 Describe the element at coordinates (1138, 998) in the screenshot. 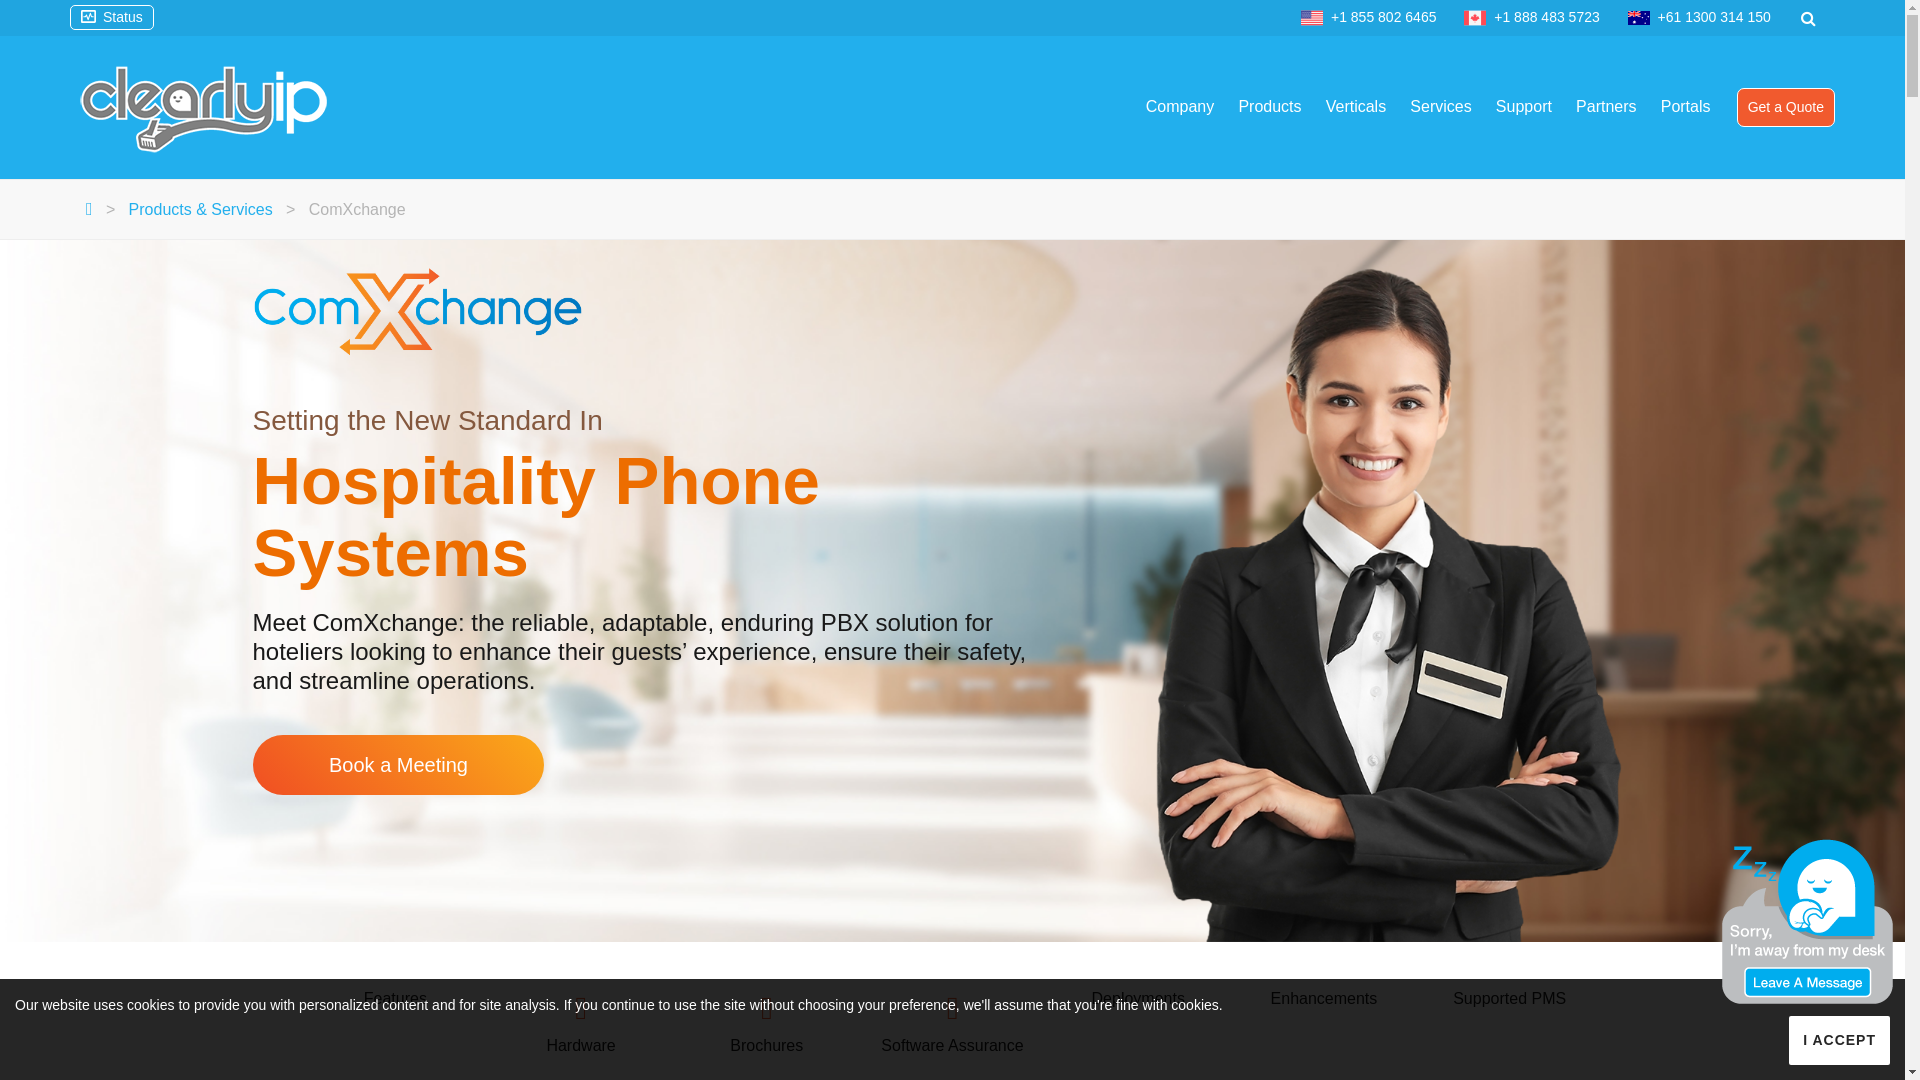

I see `Deployments` at that location.